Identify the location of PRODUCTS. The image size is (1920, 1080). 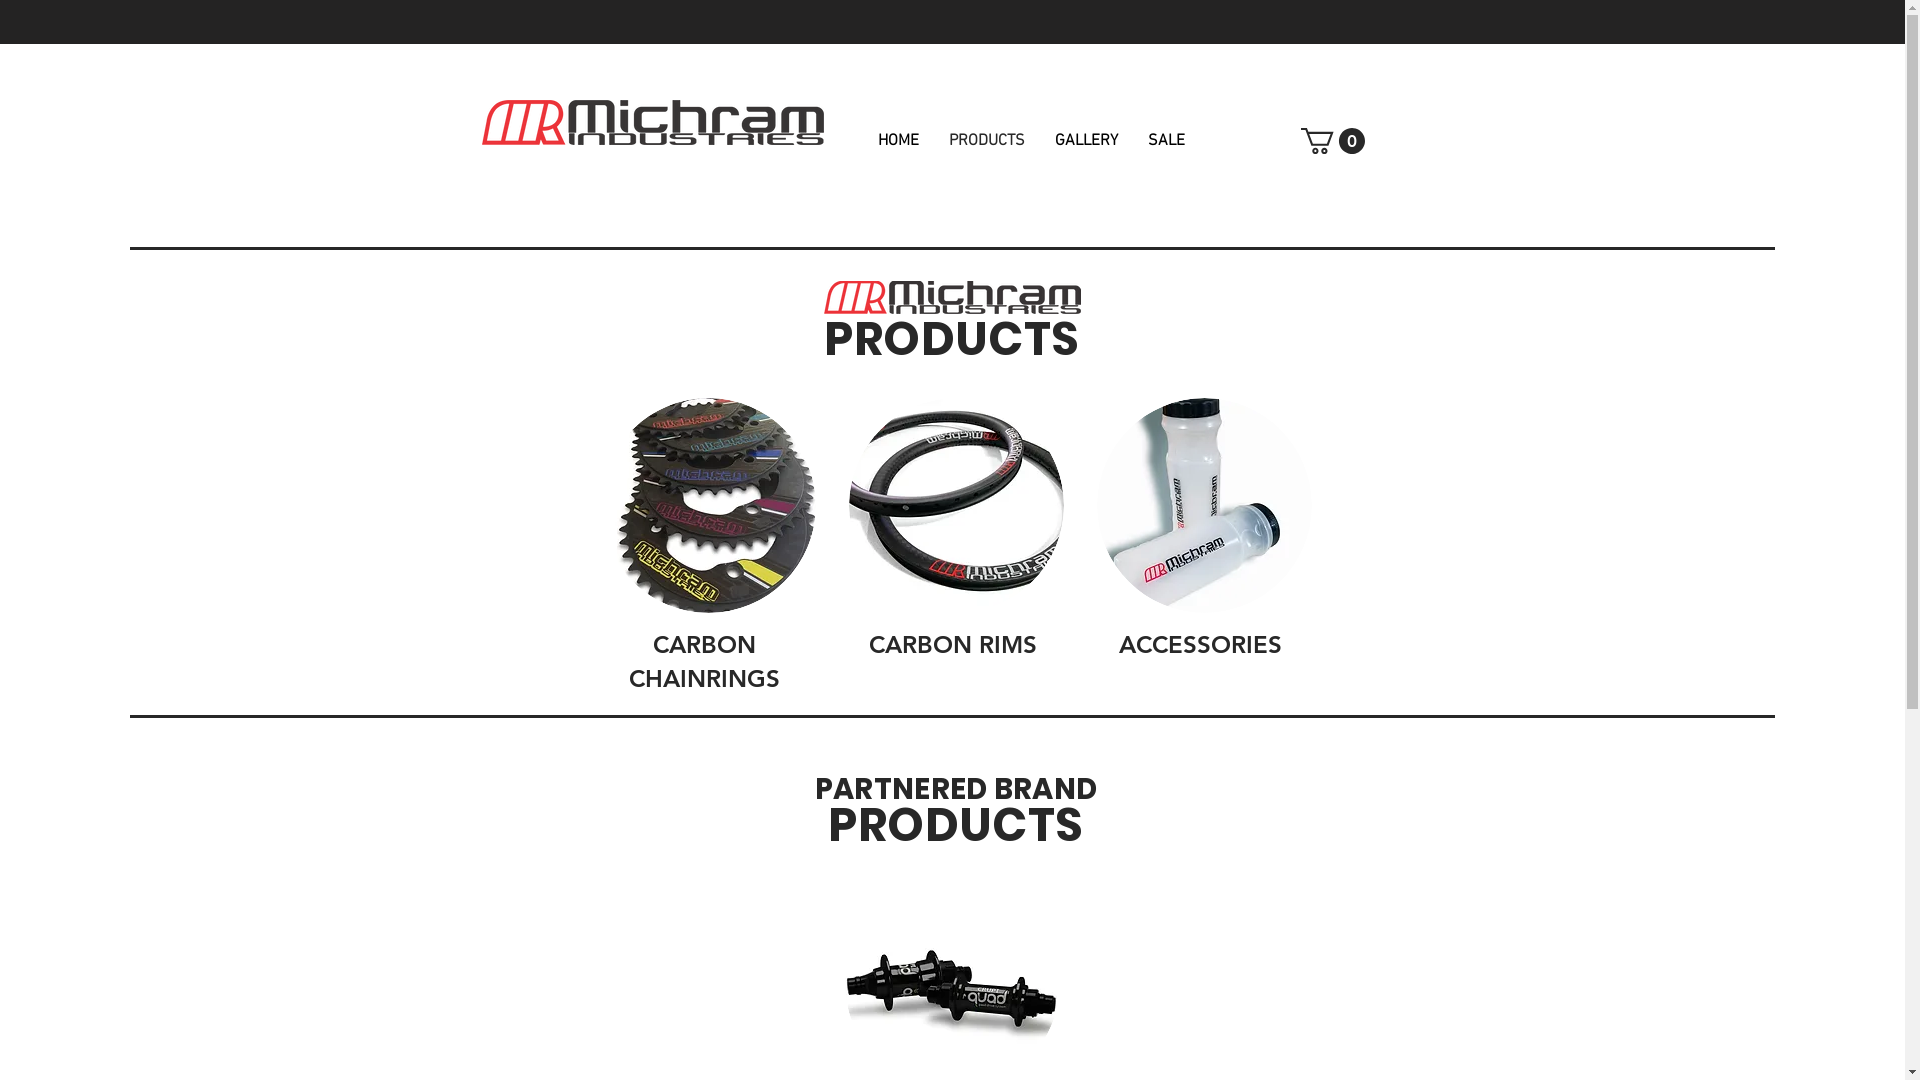
(987, 141).